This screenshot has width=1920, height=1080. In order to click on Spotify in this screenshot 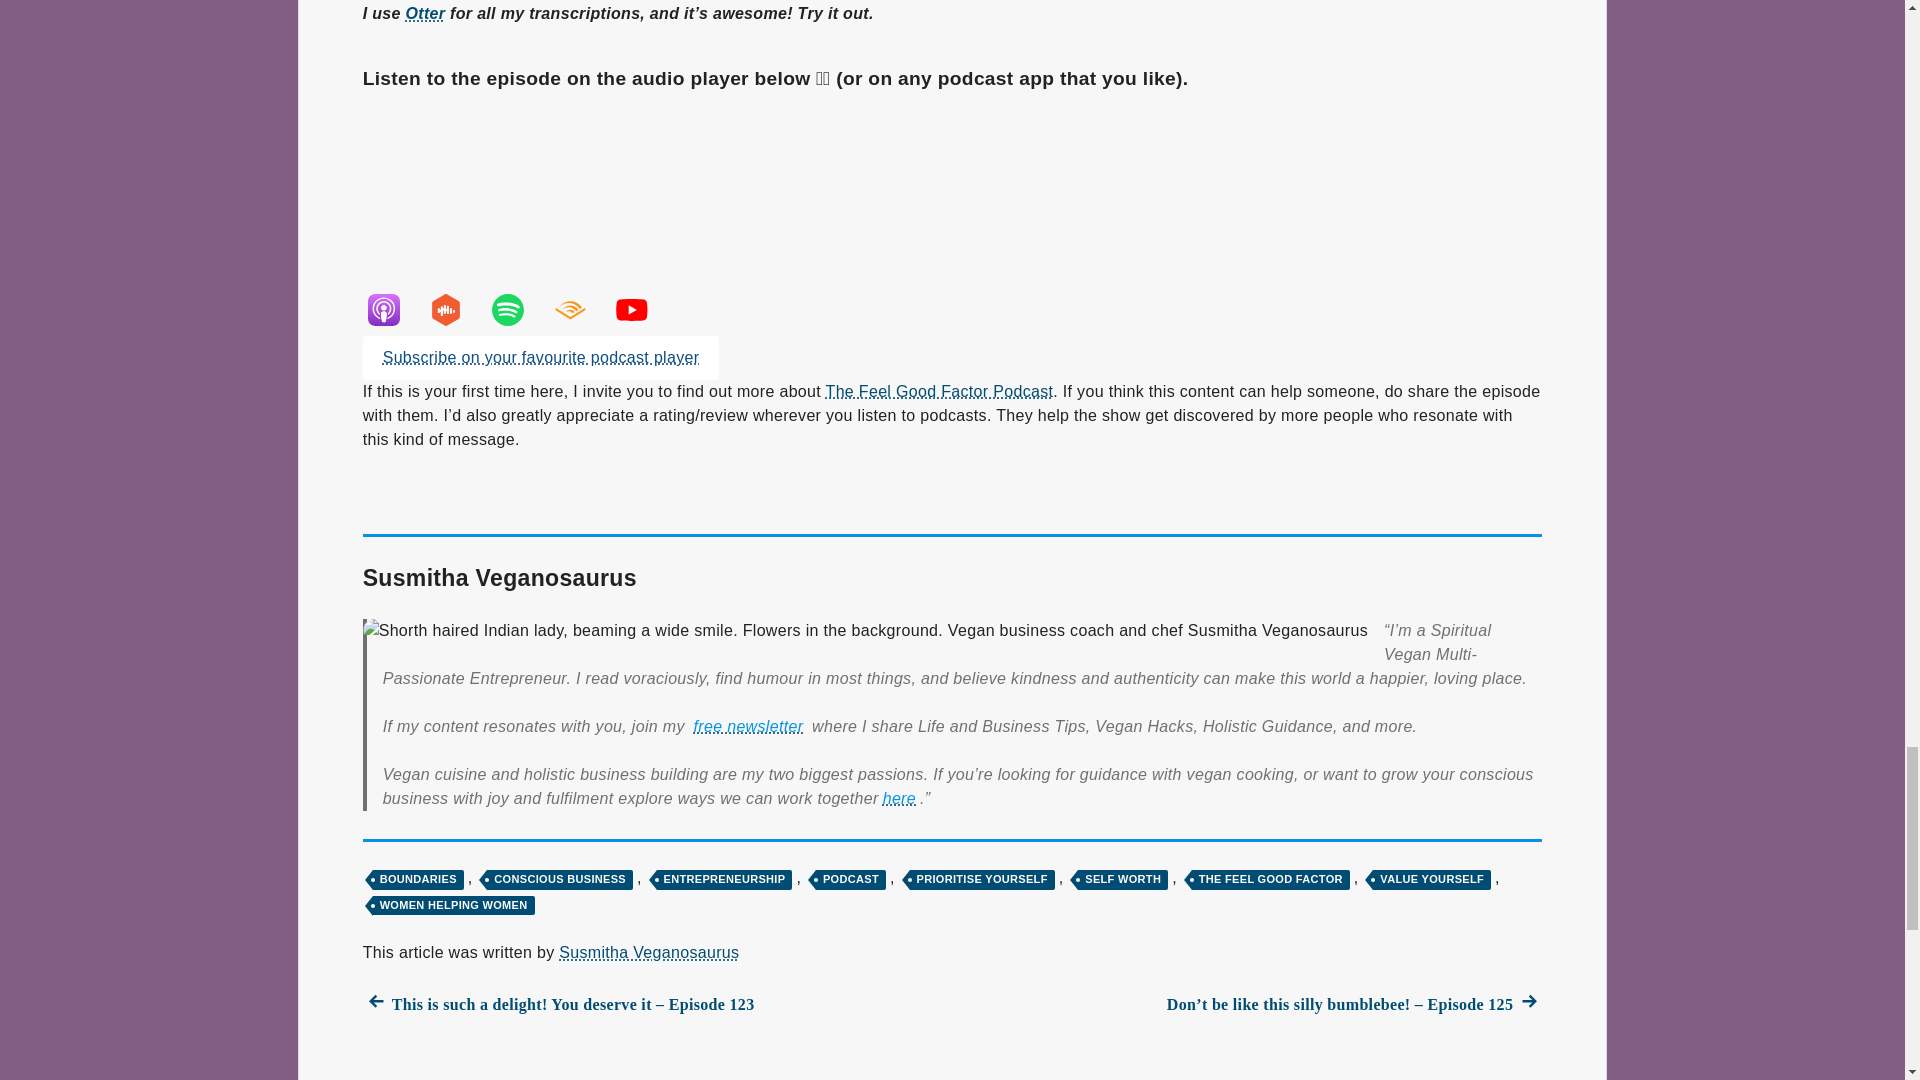, I will do `click(518, 310)`.